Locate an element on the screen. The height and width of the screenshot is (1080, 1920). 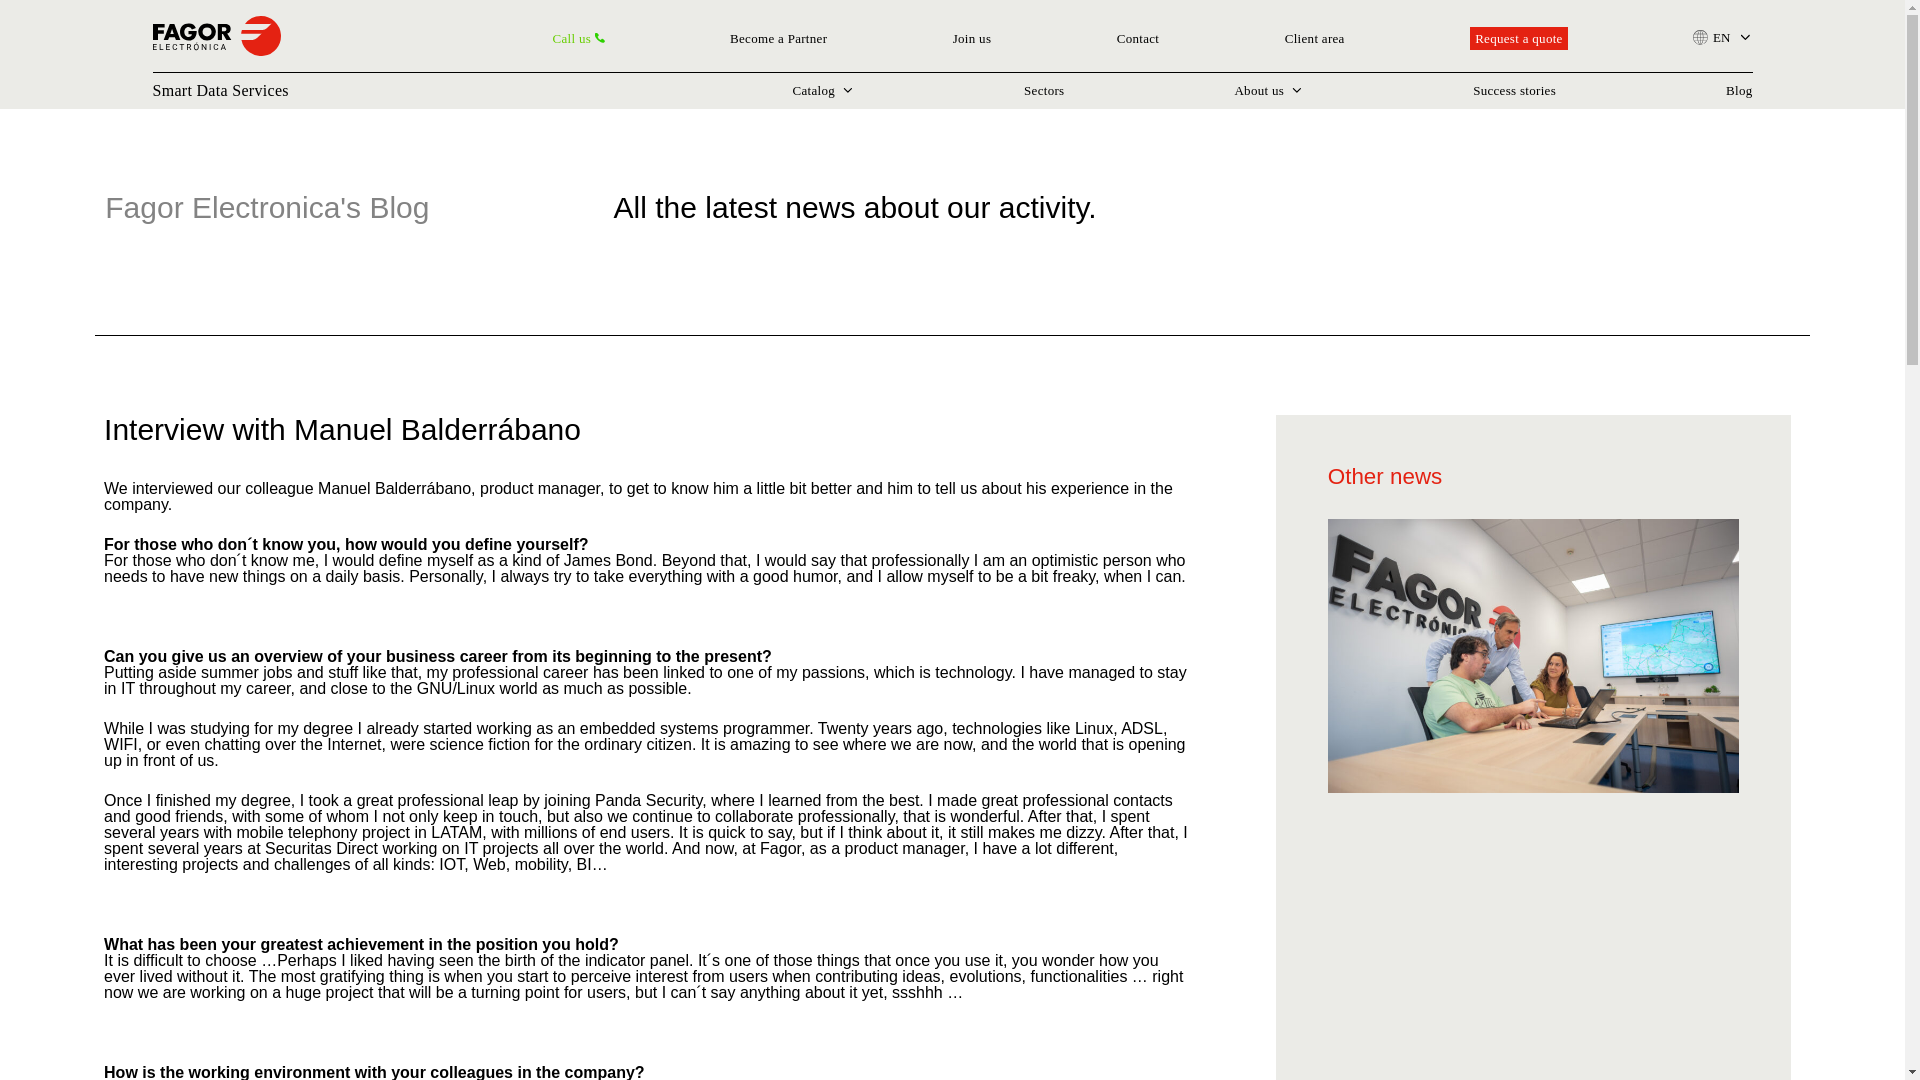
Blog is located at coordinates (1738, 90).